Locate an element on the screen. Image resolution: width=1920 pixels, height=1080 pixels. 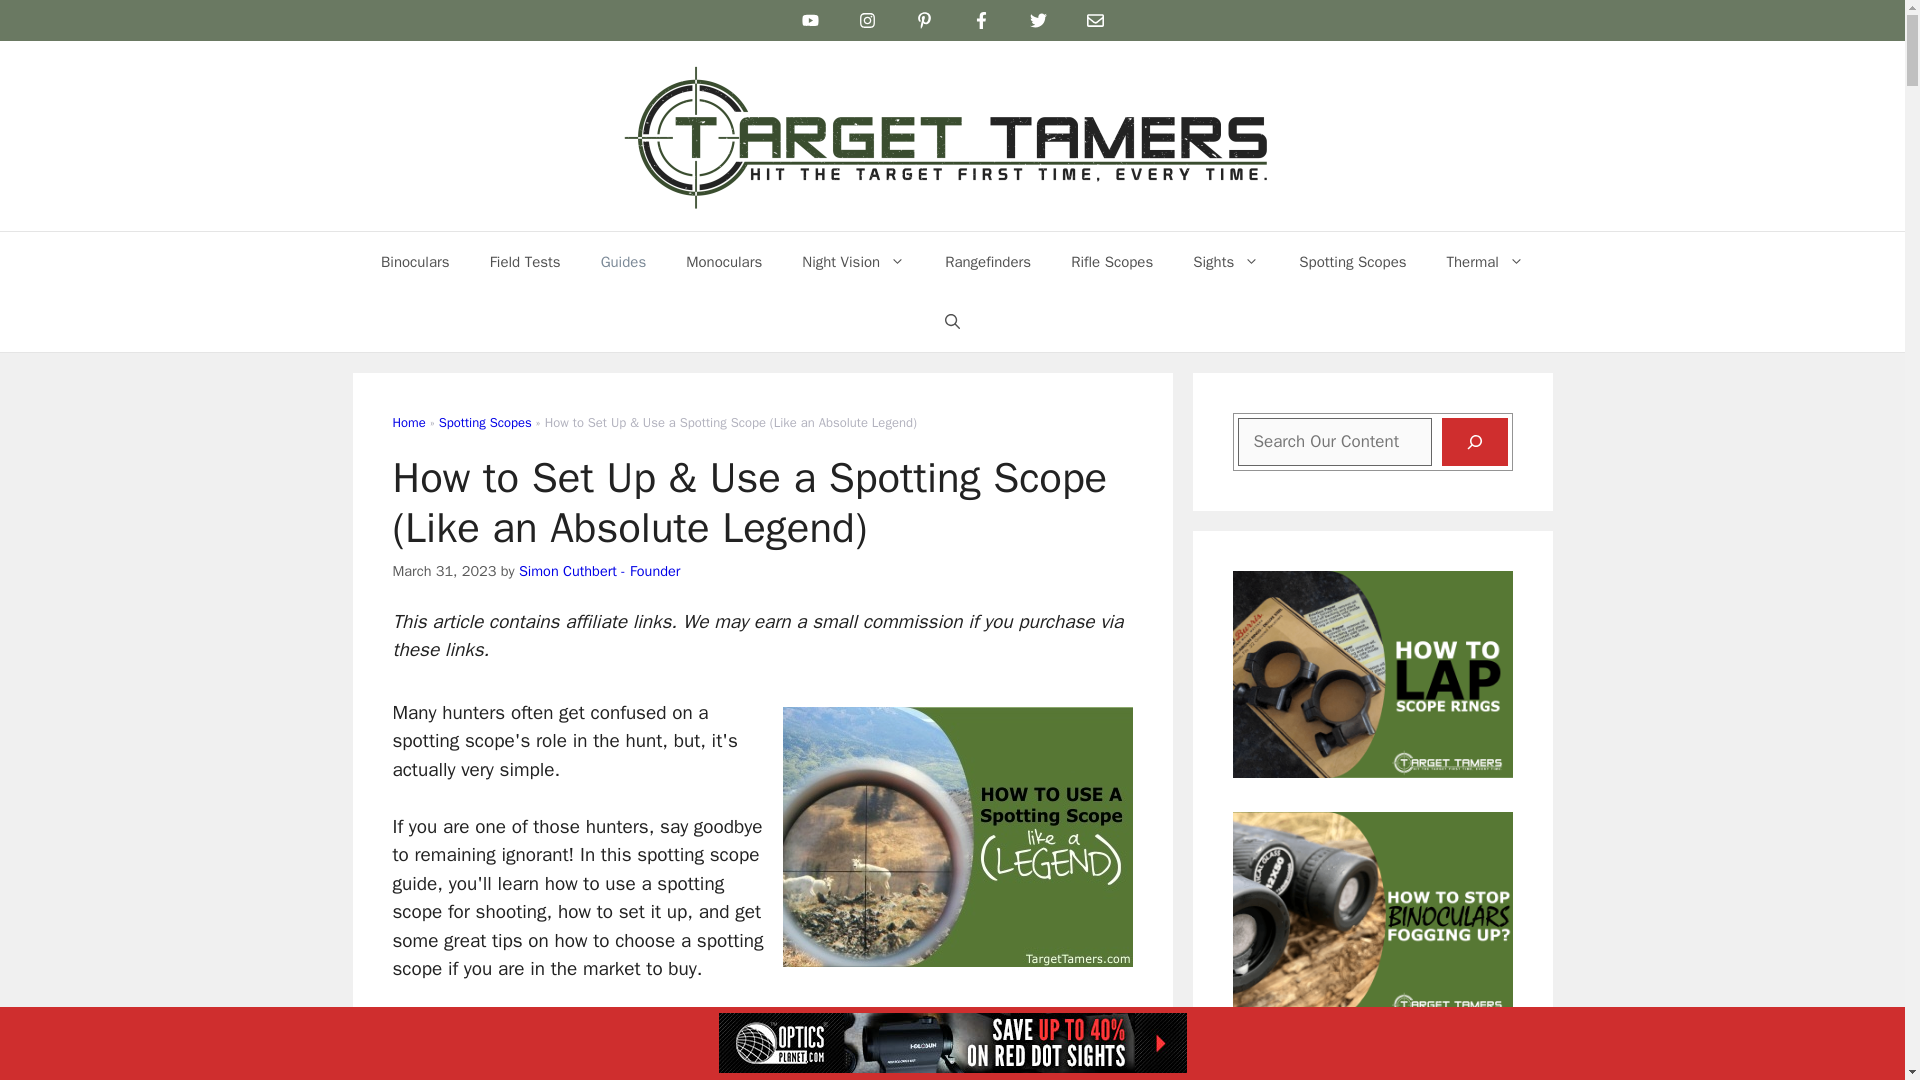
Rifle Scopes is located at coordinates (1112, 262).